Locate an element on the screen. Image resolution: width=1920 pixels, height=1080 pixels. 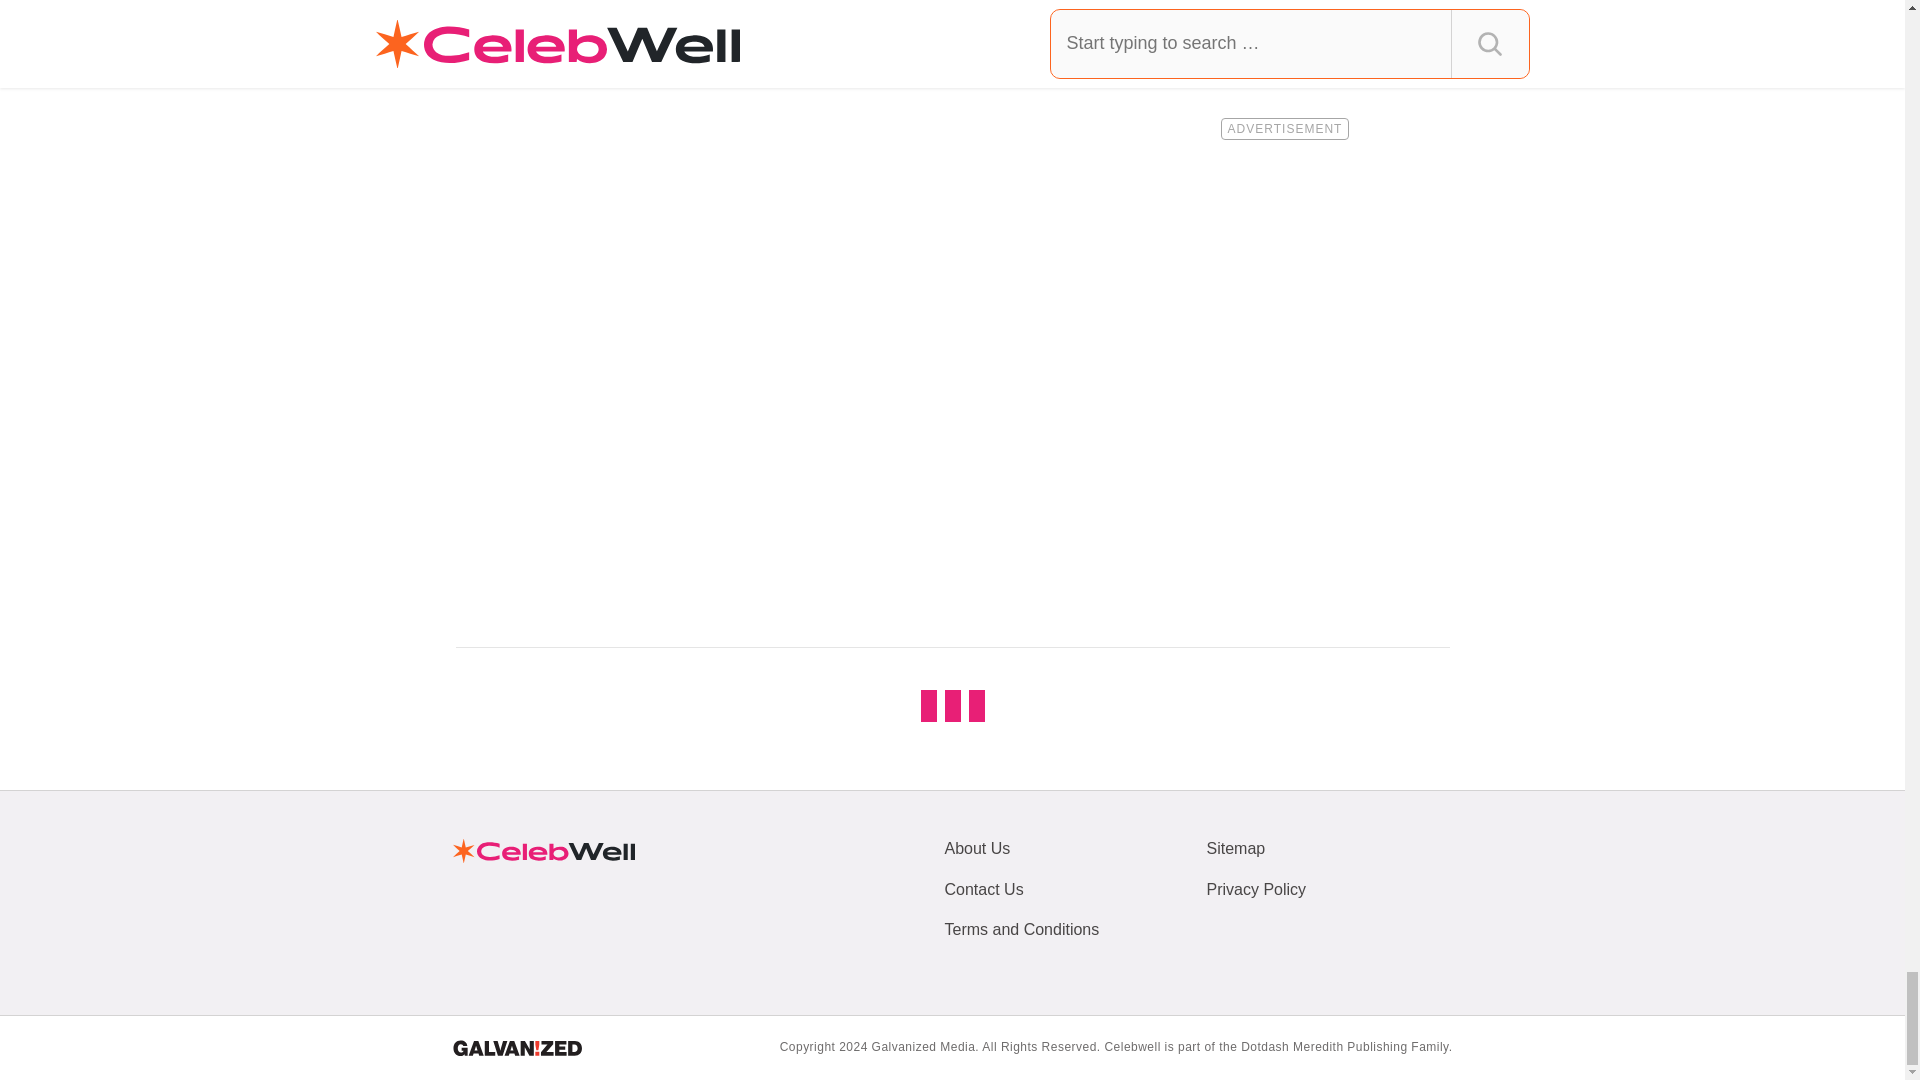
Galvanized Media Logo is located at coordinates (516, 1048).